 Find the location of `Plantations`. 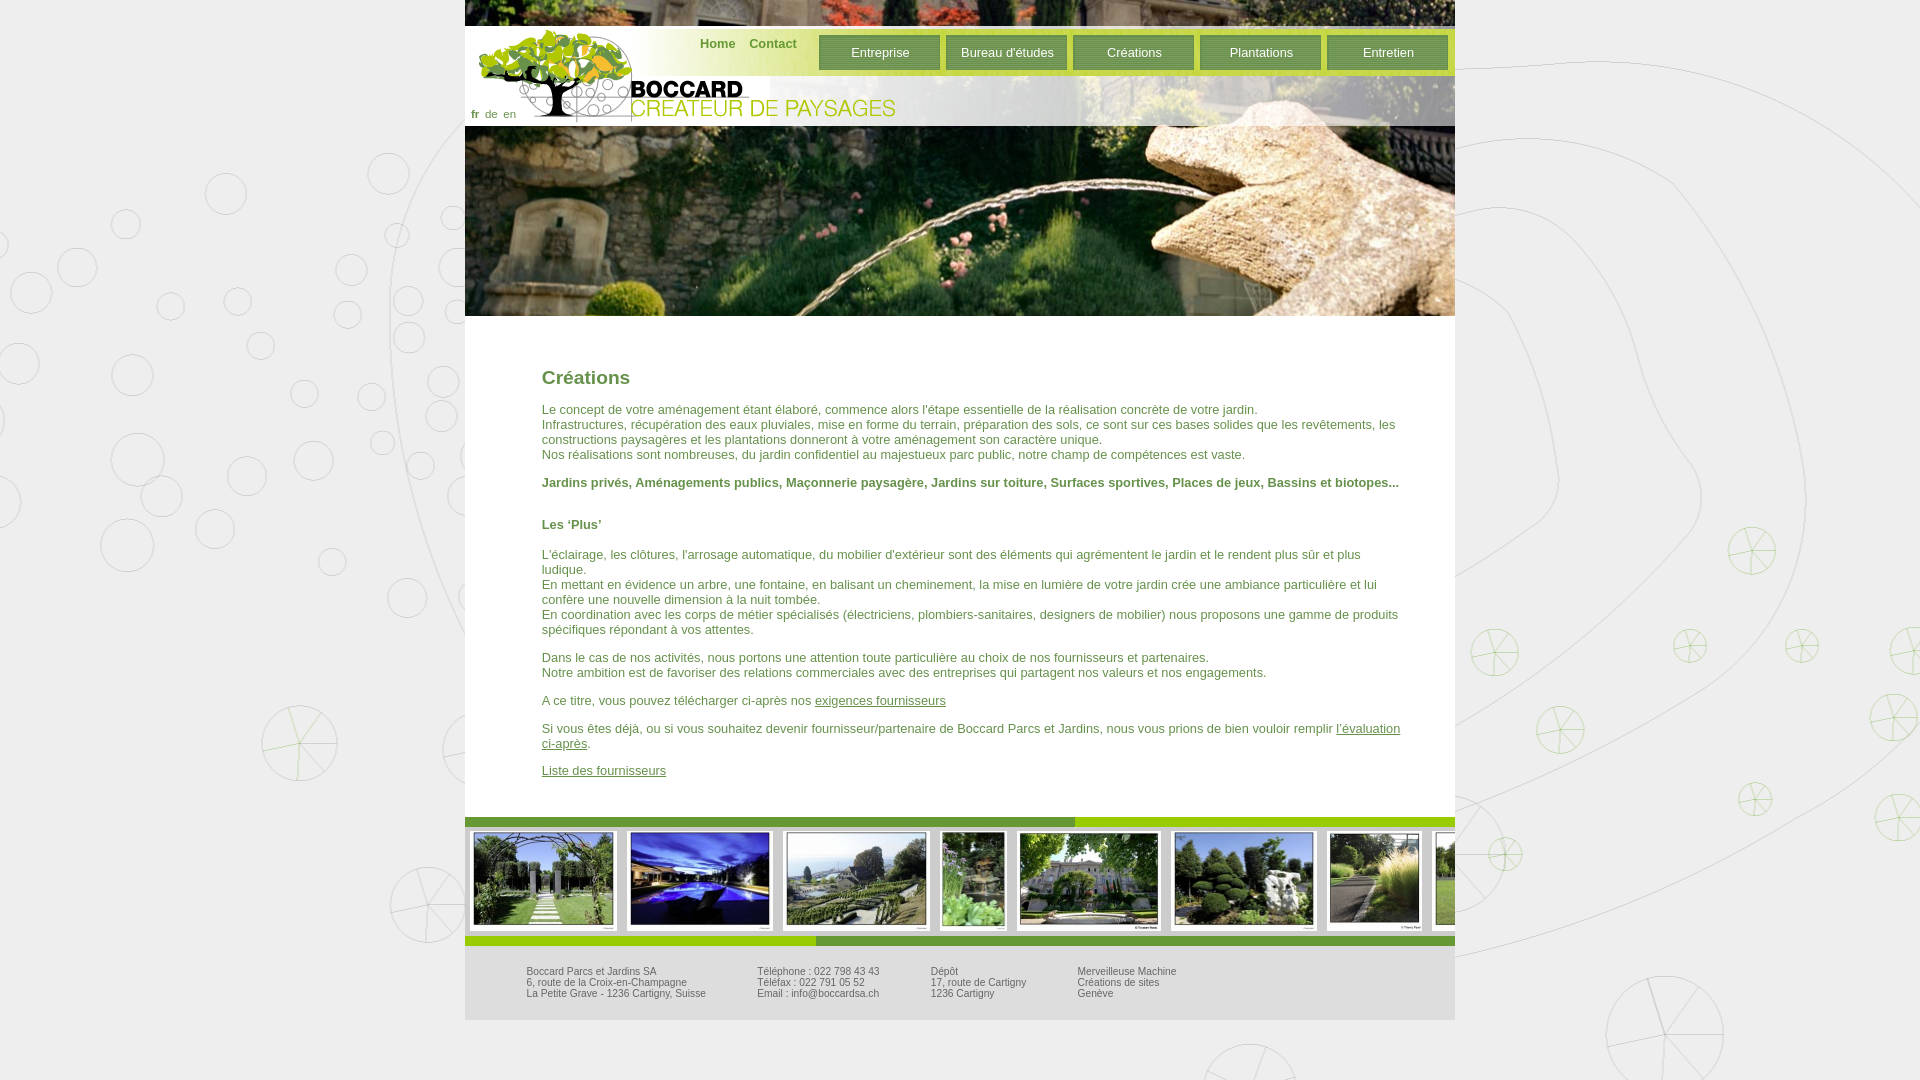

Plantations is located at coordinates (1262, 48).